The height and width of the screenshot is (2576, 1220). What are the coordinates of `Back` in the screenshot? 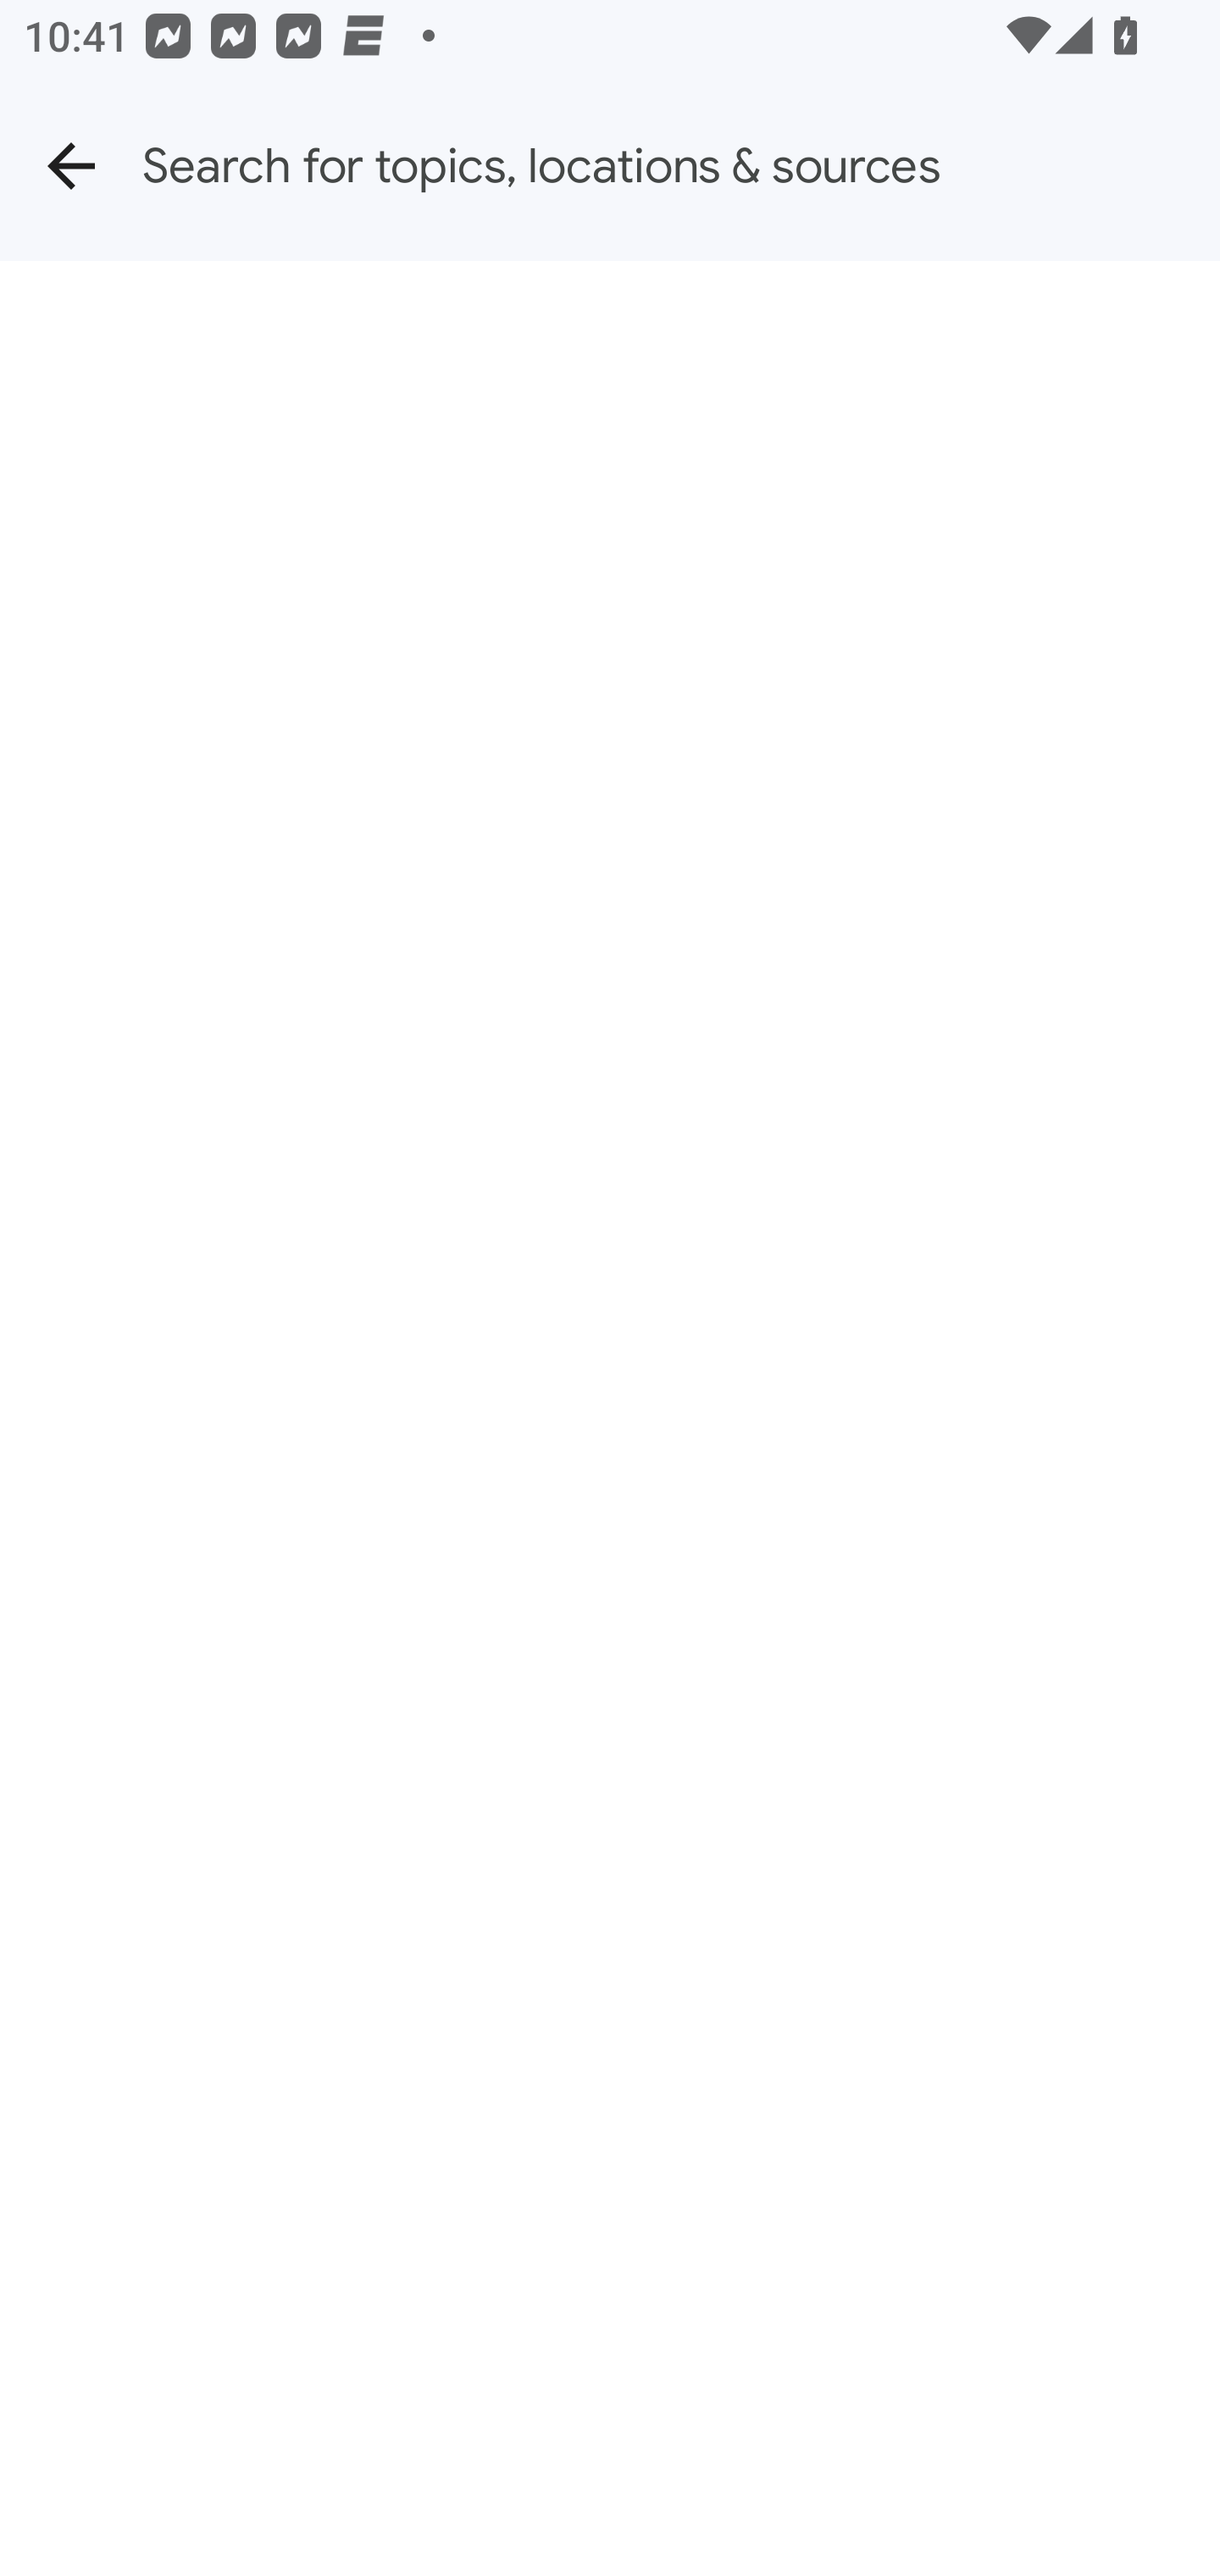 It's located at (71, 166).